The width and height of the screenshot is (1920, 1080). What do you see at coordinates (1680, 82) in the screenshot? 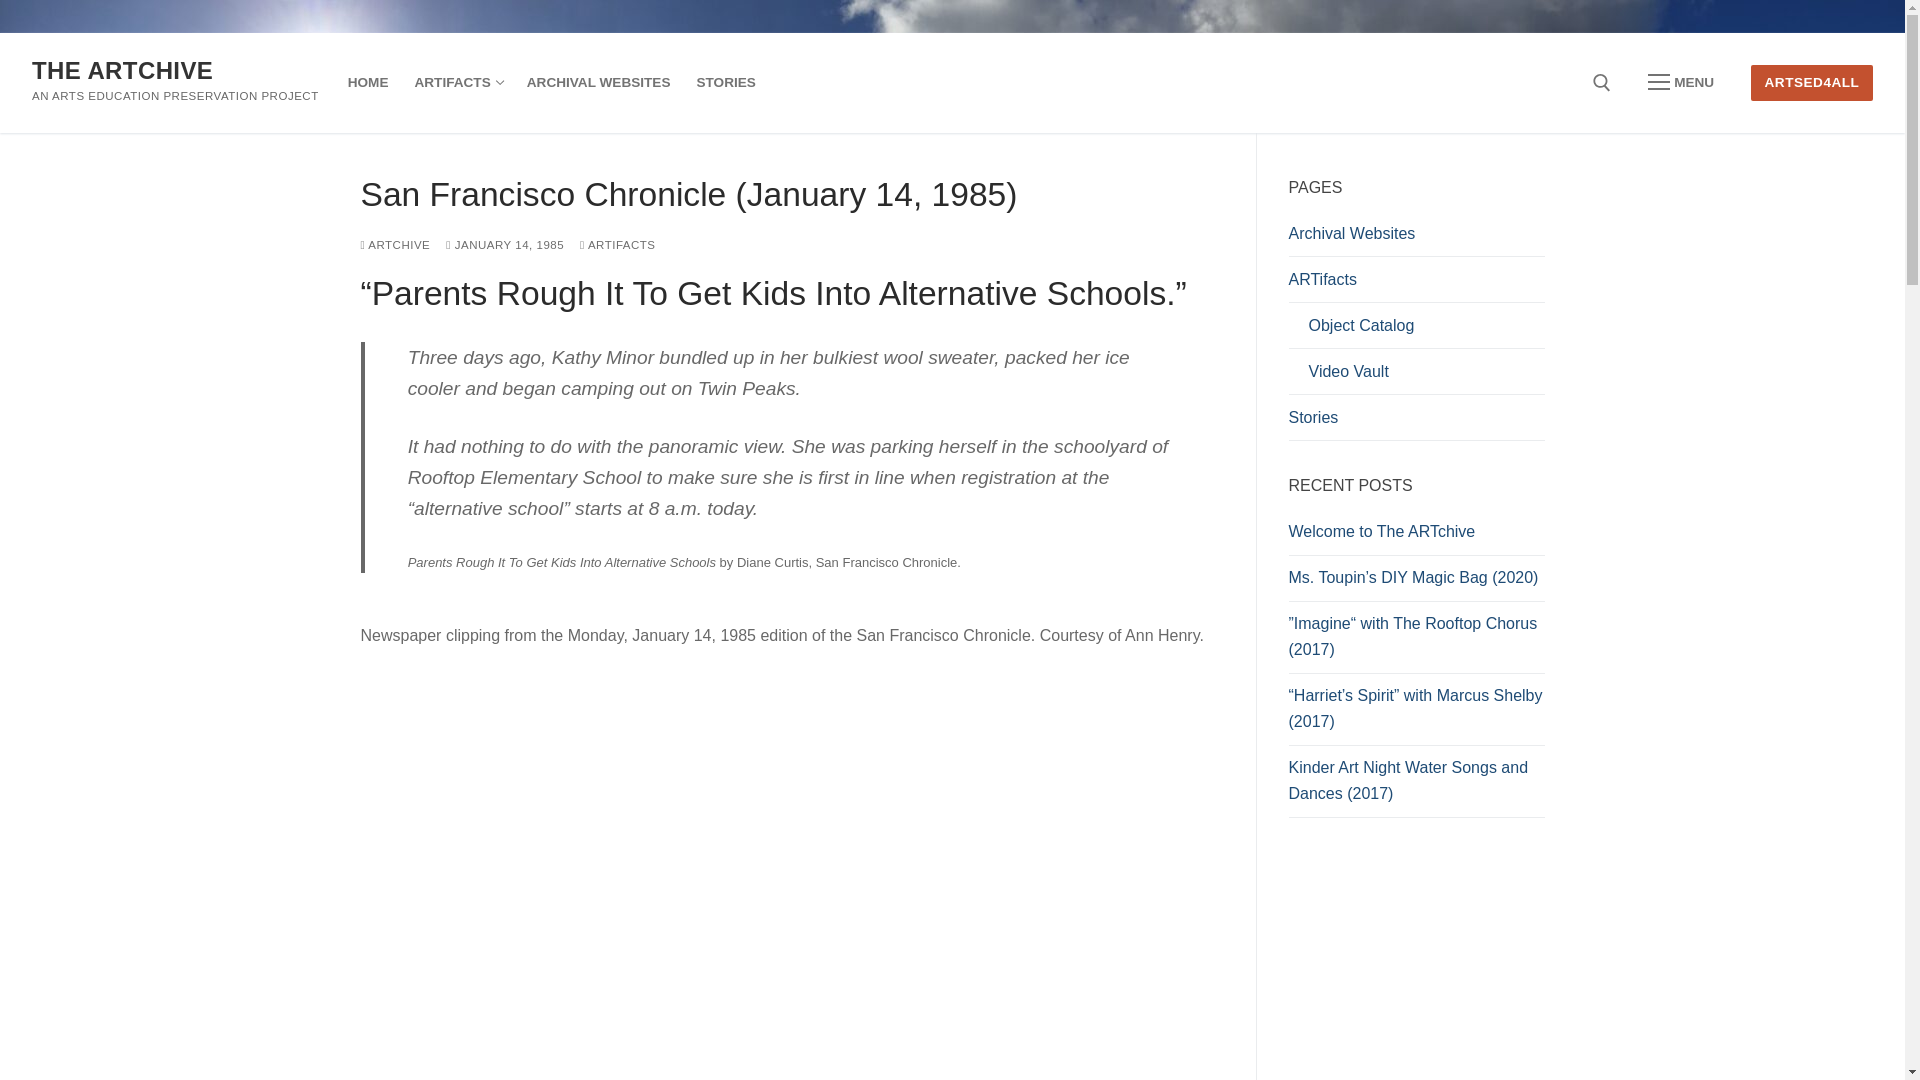
I see `MENU` at bounding box center [1680, 82].